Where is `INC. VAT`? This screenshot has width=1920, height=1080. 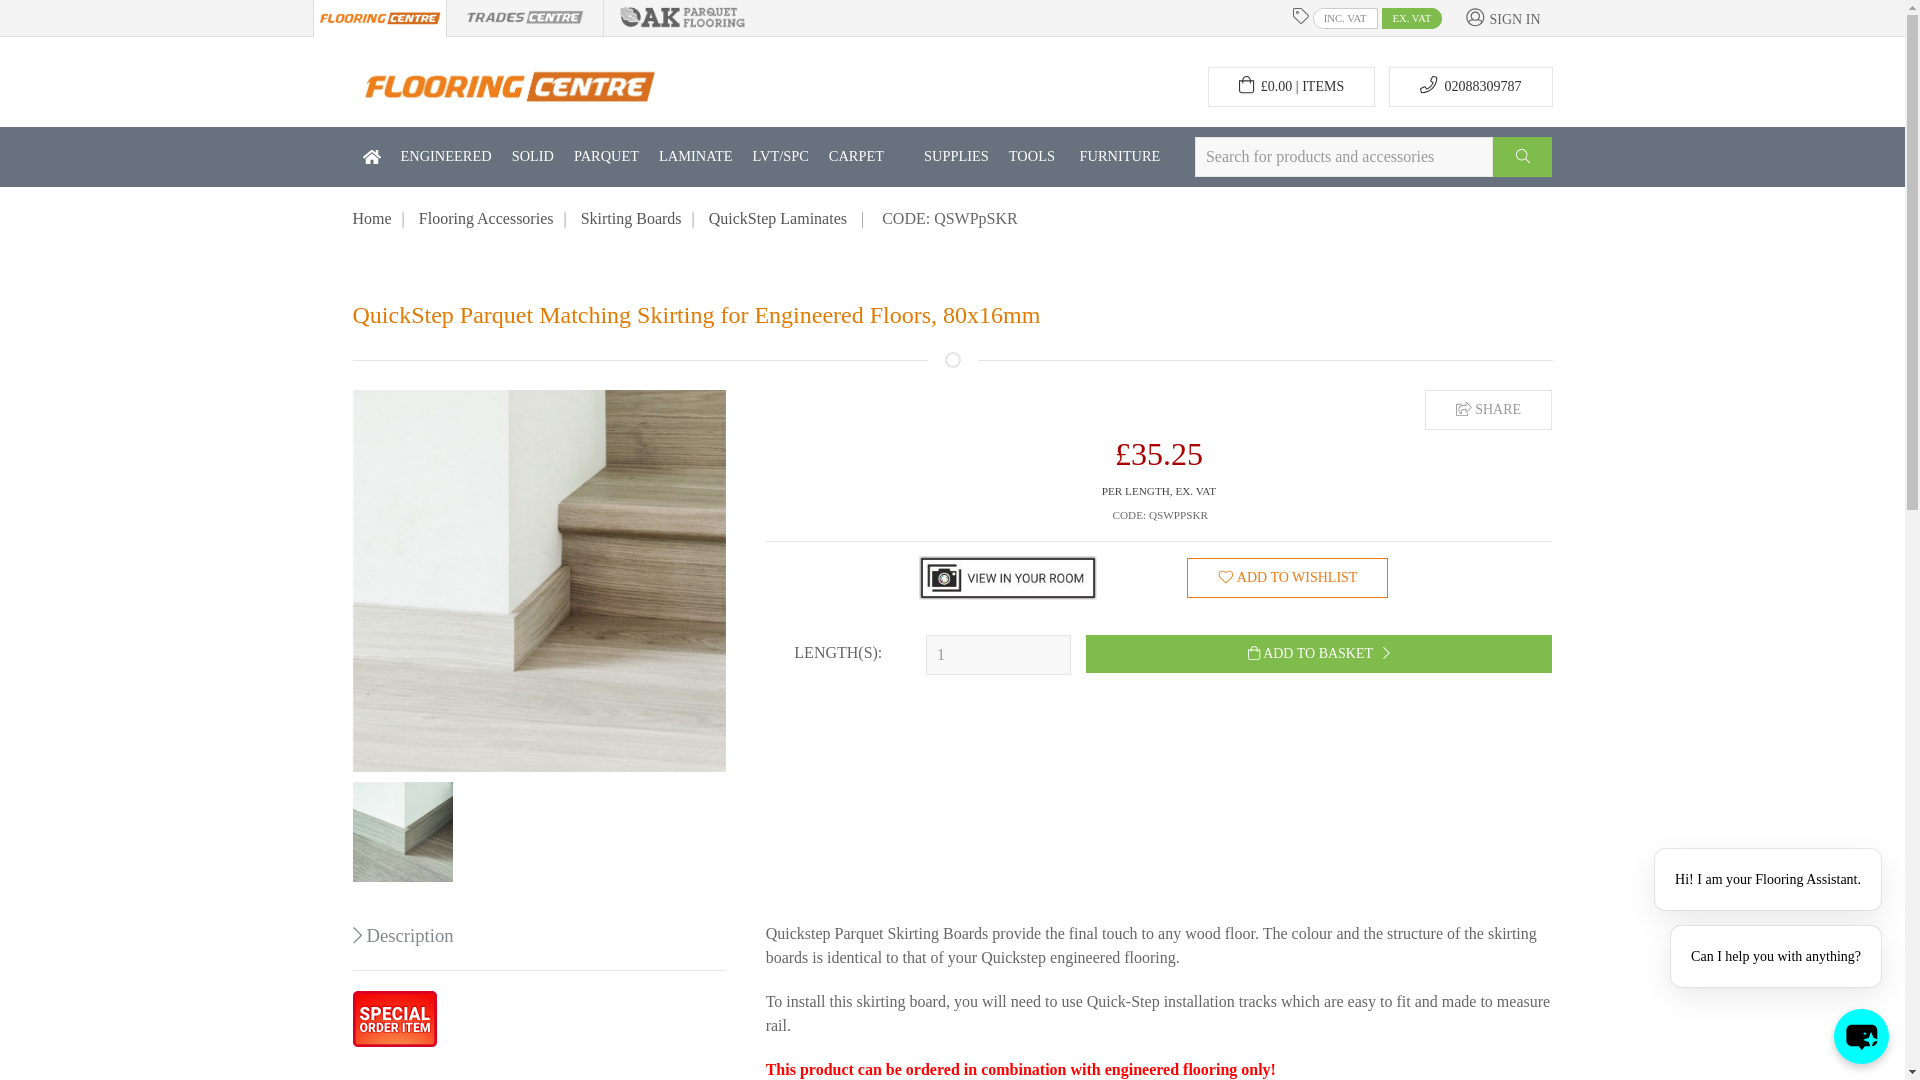 INC. VAT is located at coordinates (1346, 18).